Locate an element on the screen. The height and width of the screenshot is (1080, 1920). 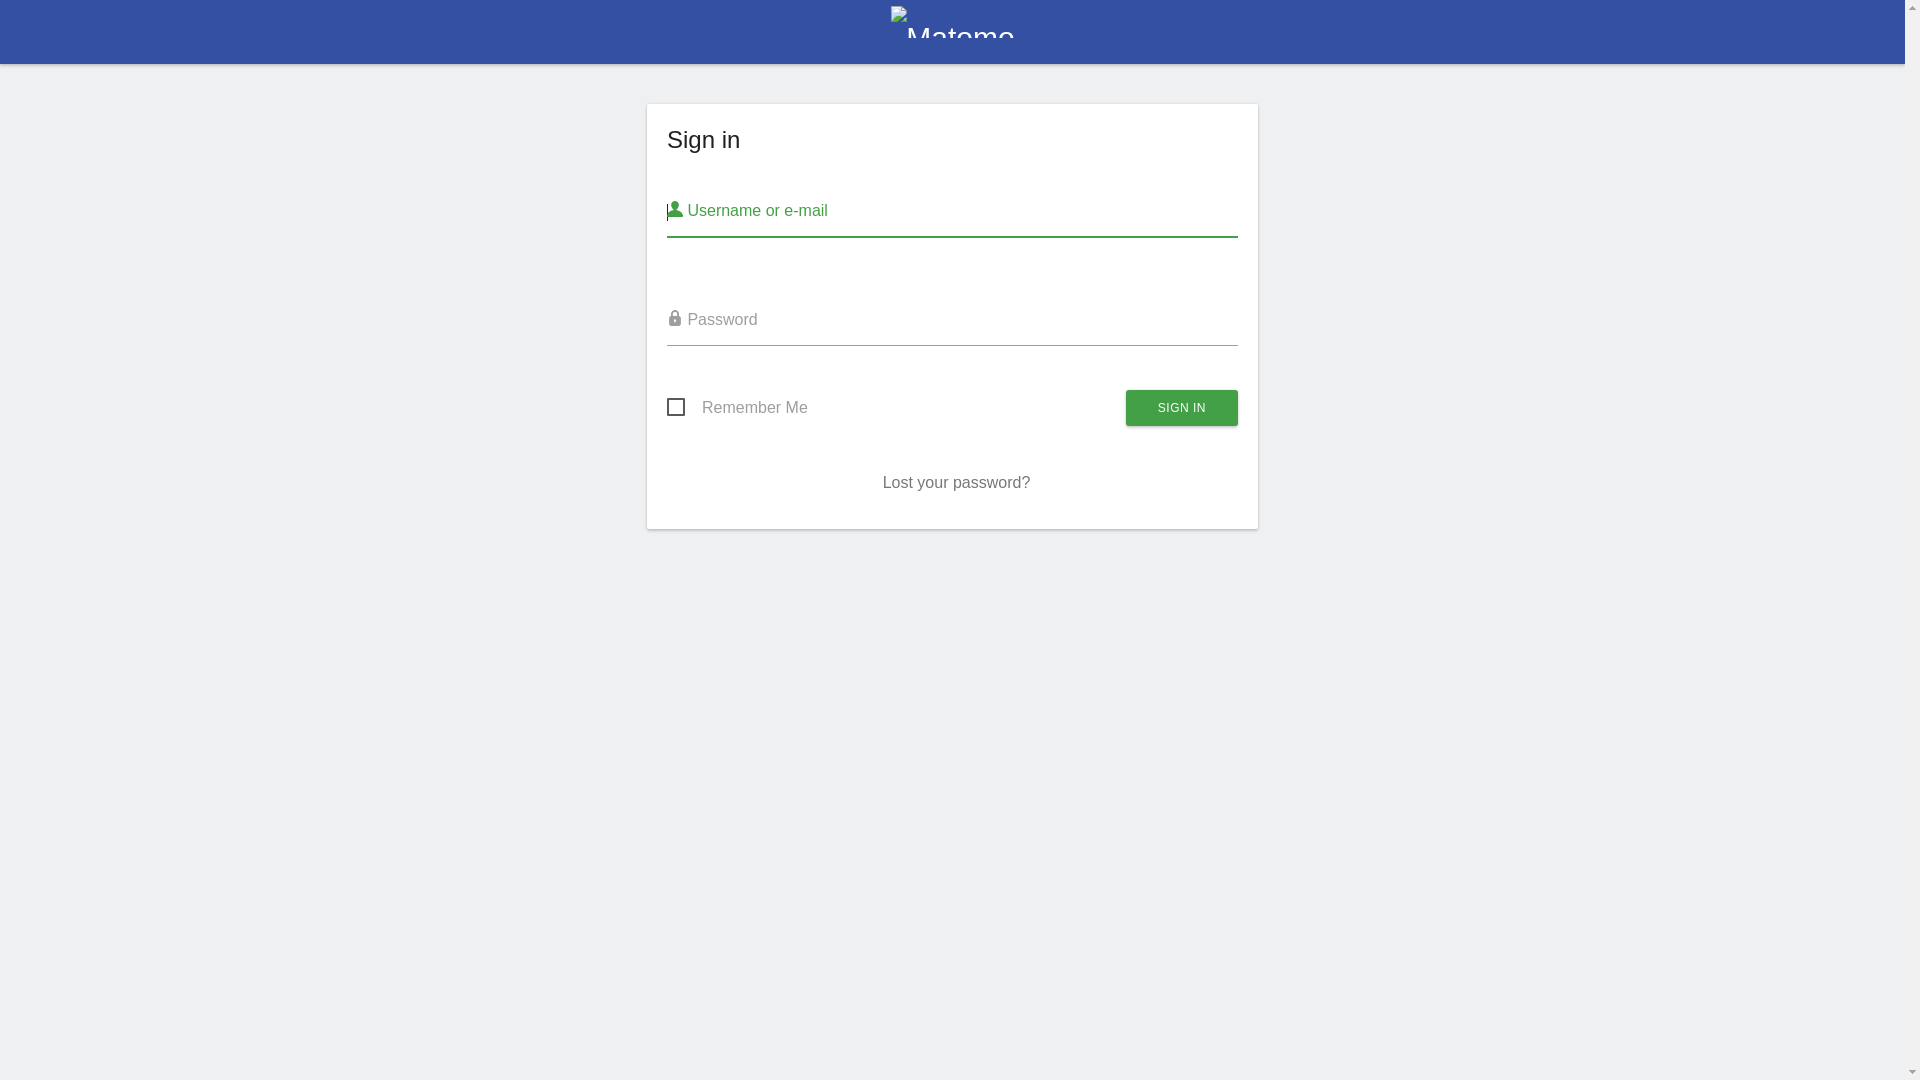
Matomo # free/libre analytics platform is located at coordinates (952, 38).